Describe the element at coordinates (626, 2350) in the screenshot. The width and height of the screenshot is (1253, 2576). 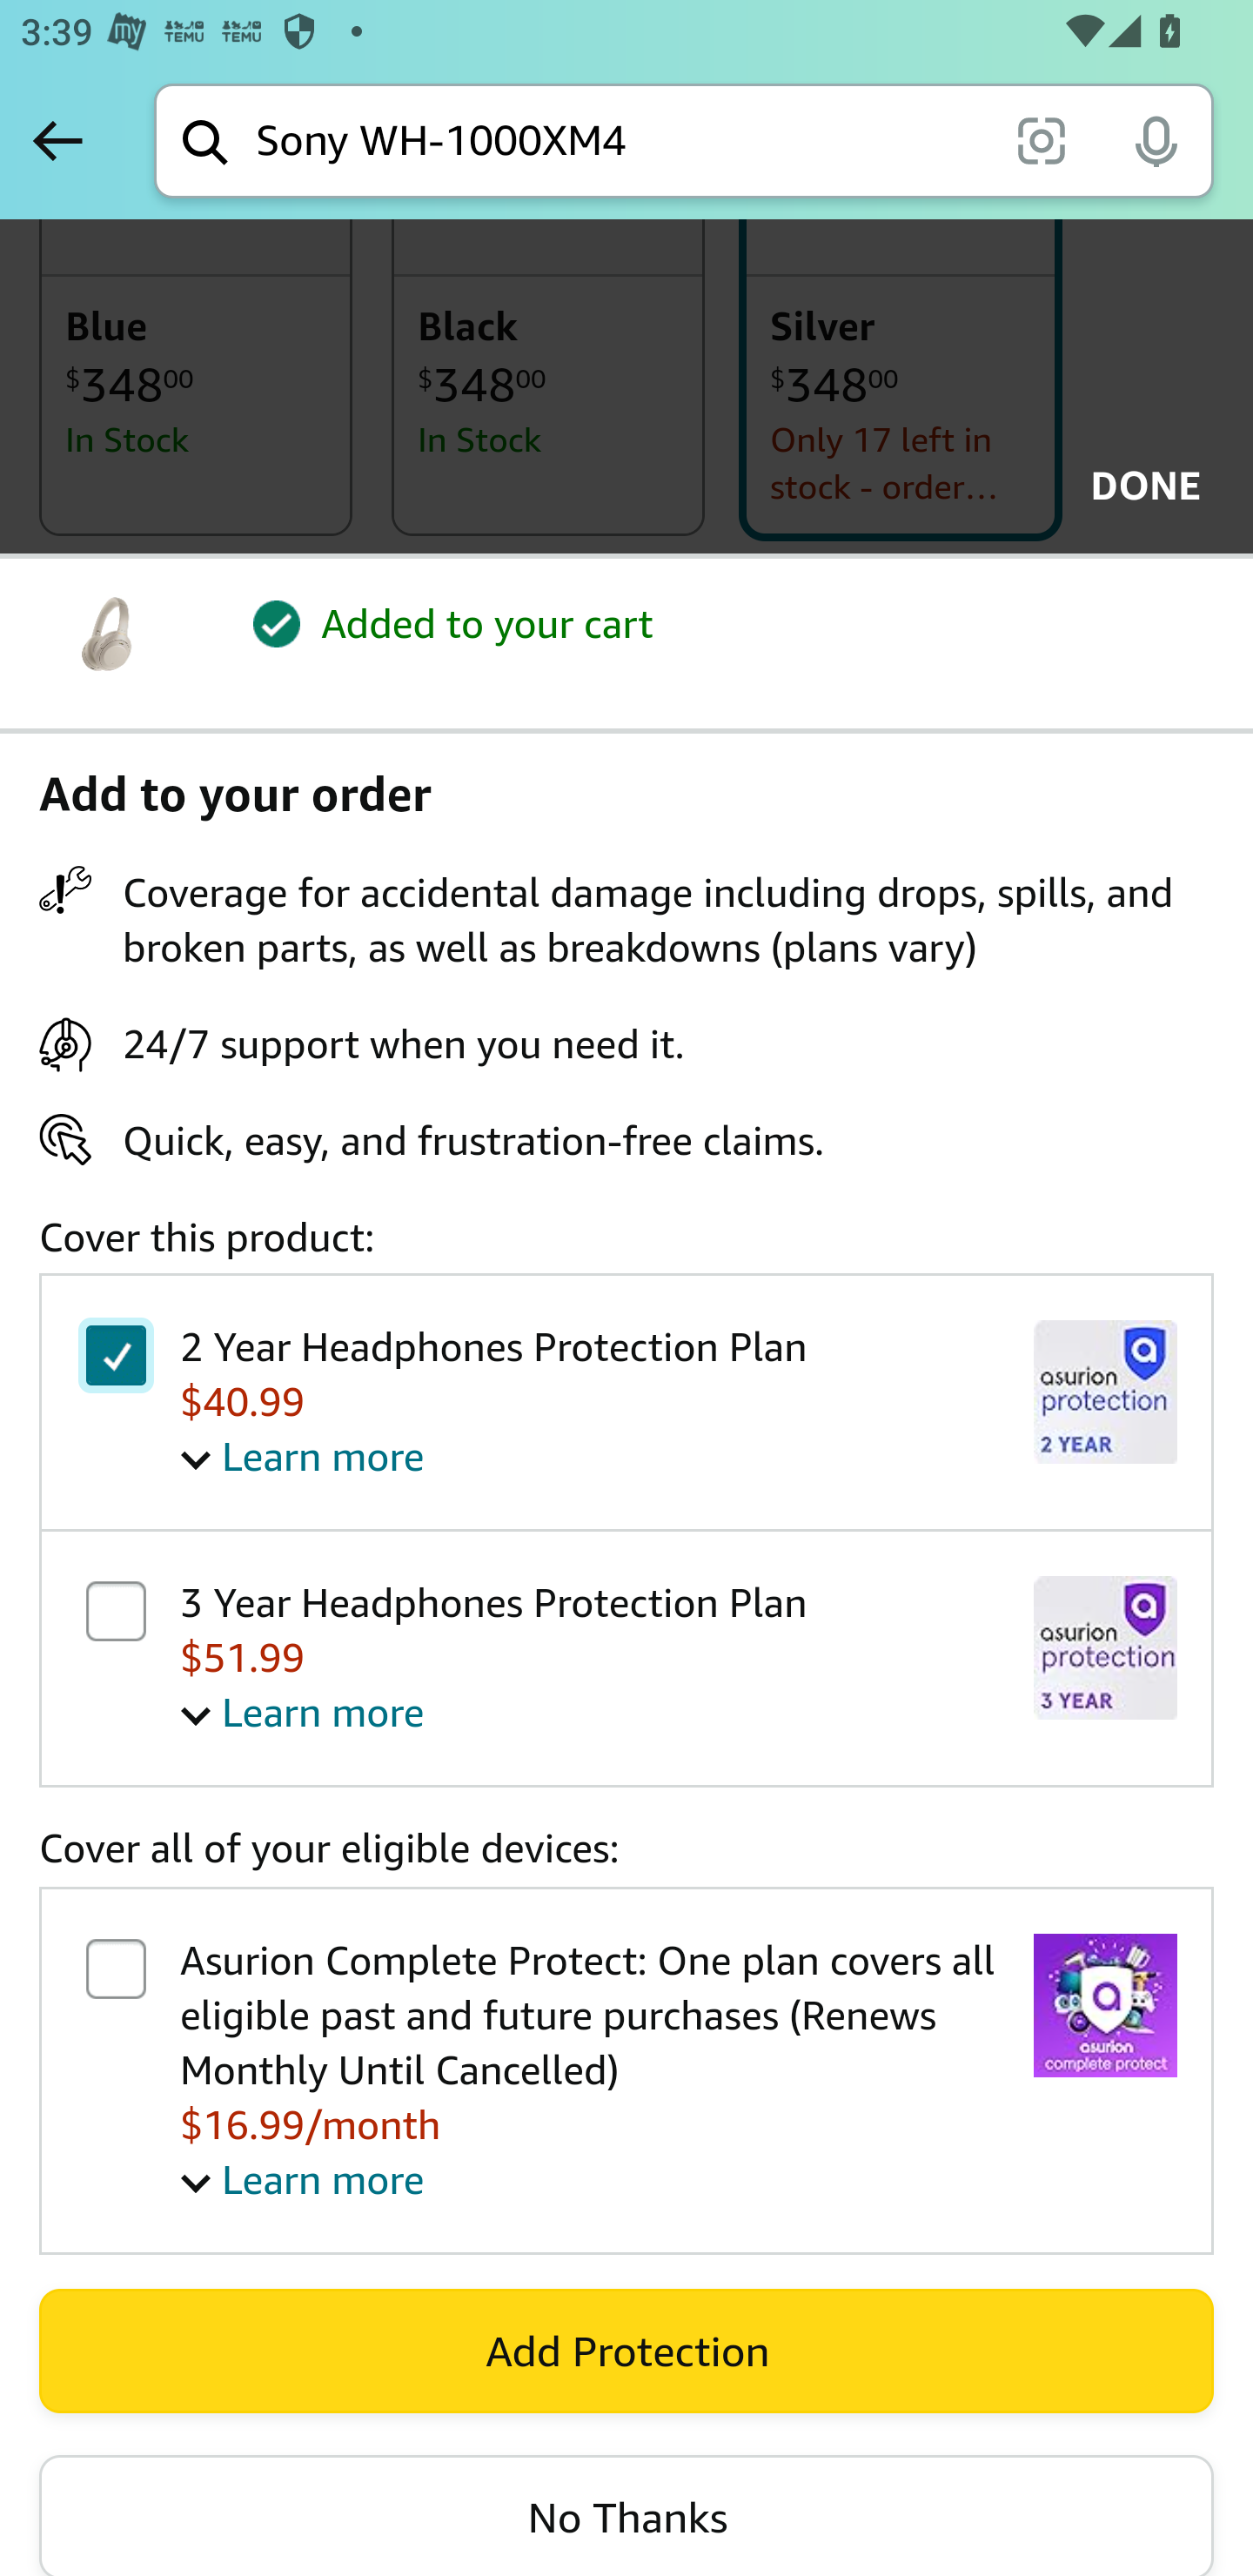
I see `Add Protection` at that location.